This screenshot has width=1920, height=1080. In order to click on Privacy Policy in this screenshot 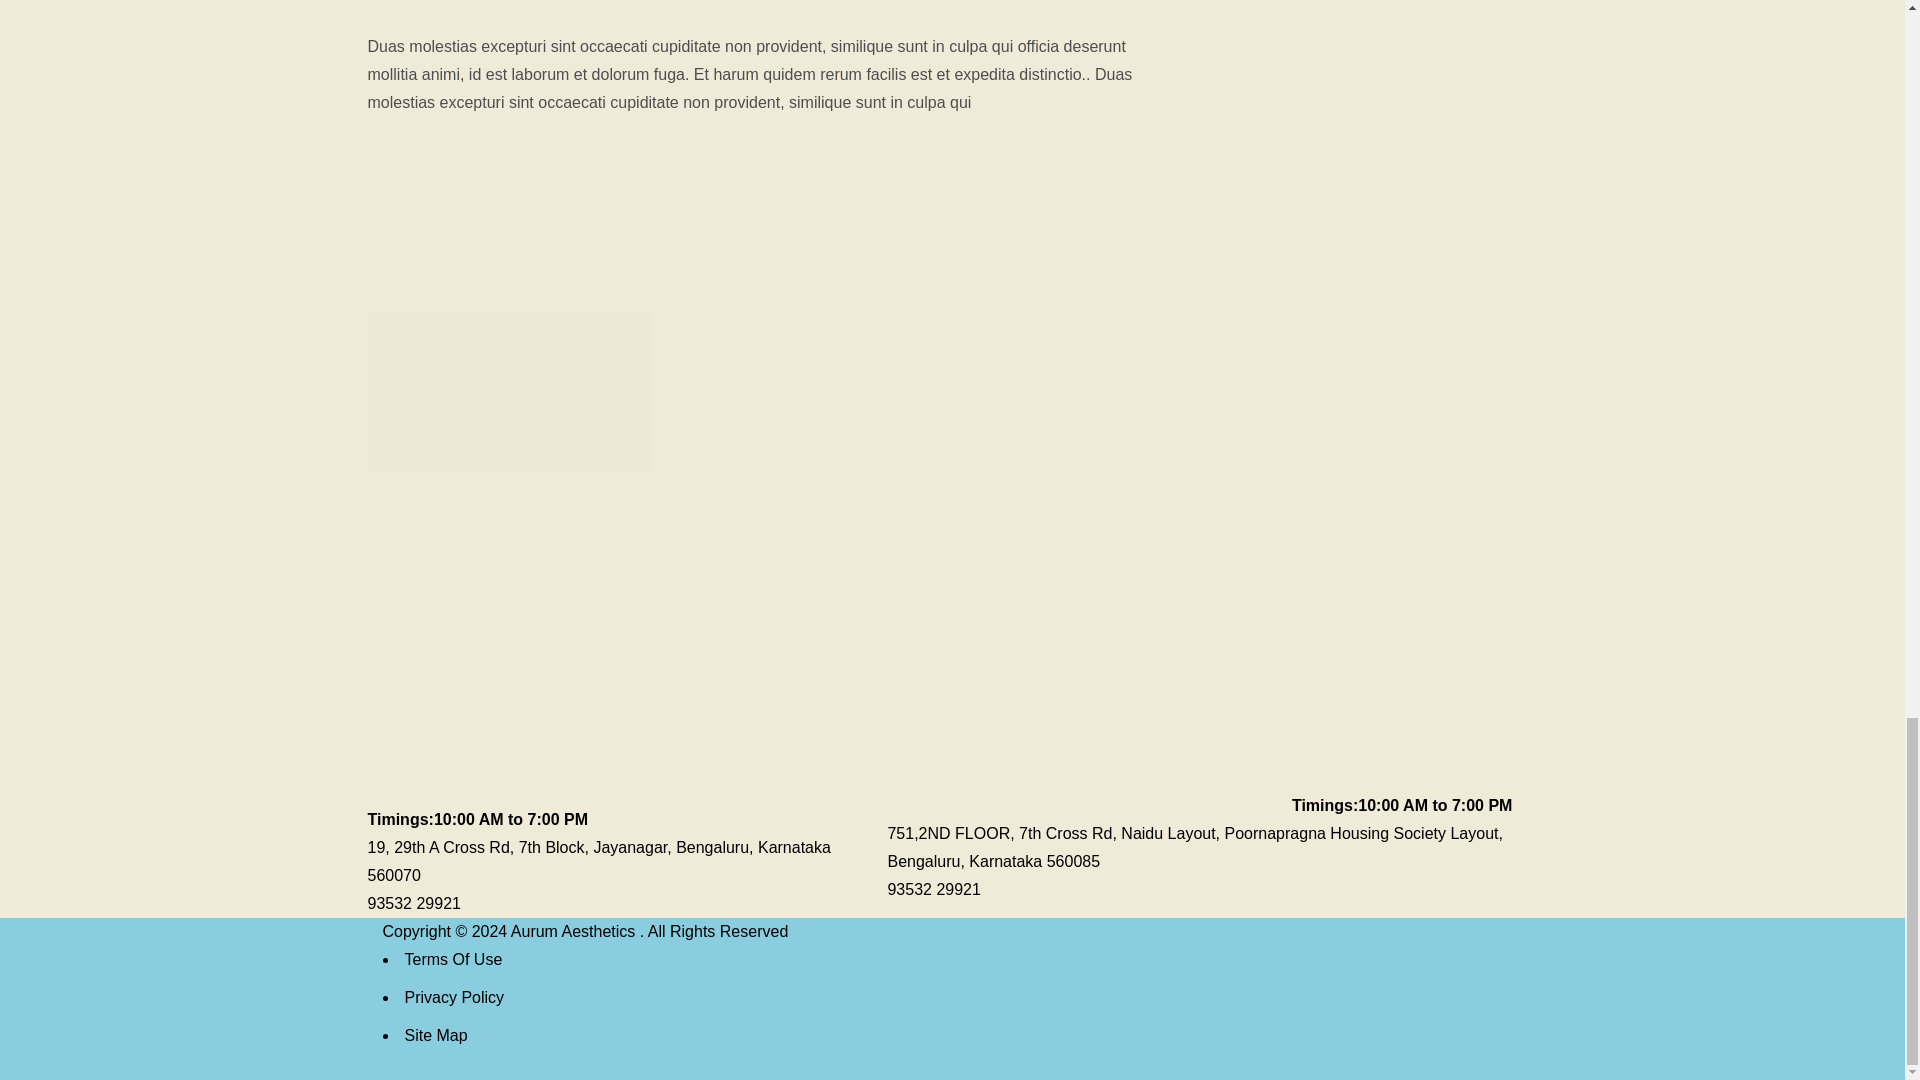, I will do `click(453, 997)`.